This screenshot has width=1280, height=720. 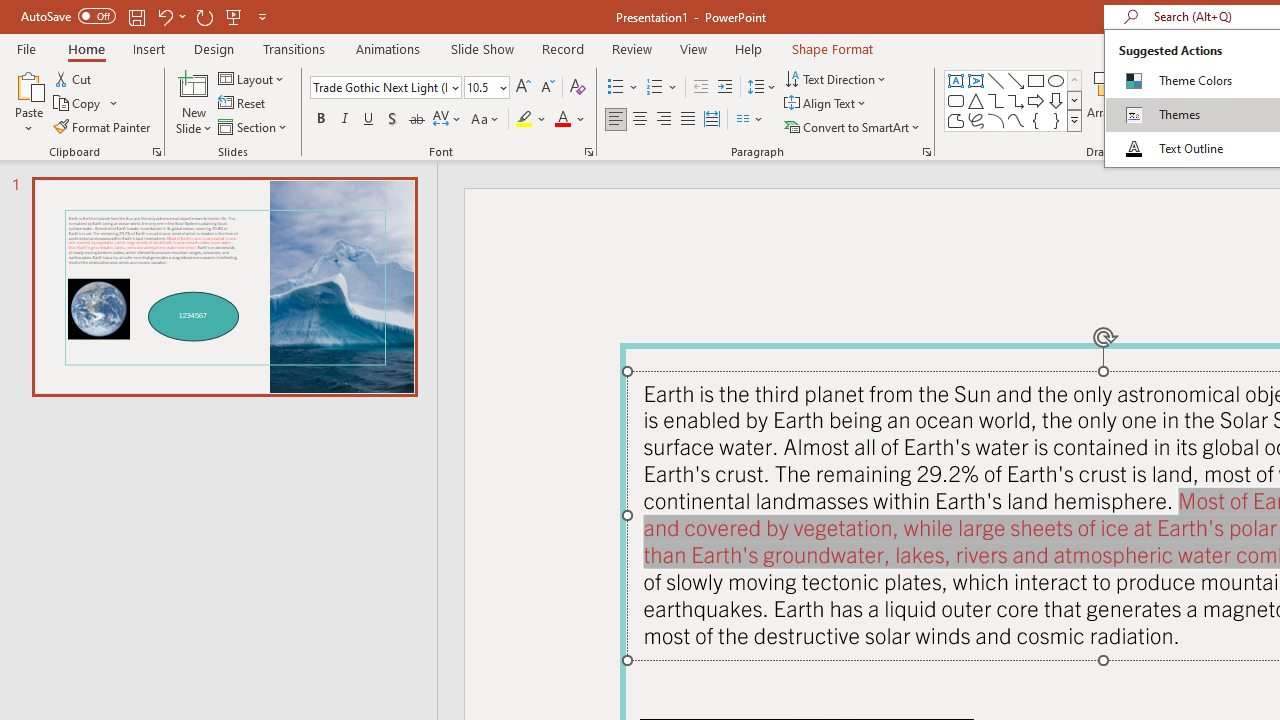 What do you see at coordinates (663, 120) in the screenshot?
I see `Align Right` at bounding box center [663, 120].